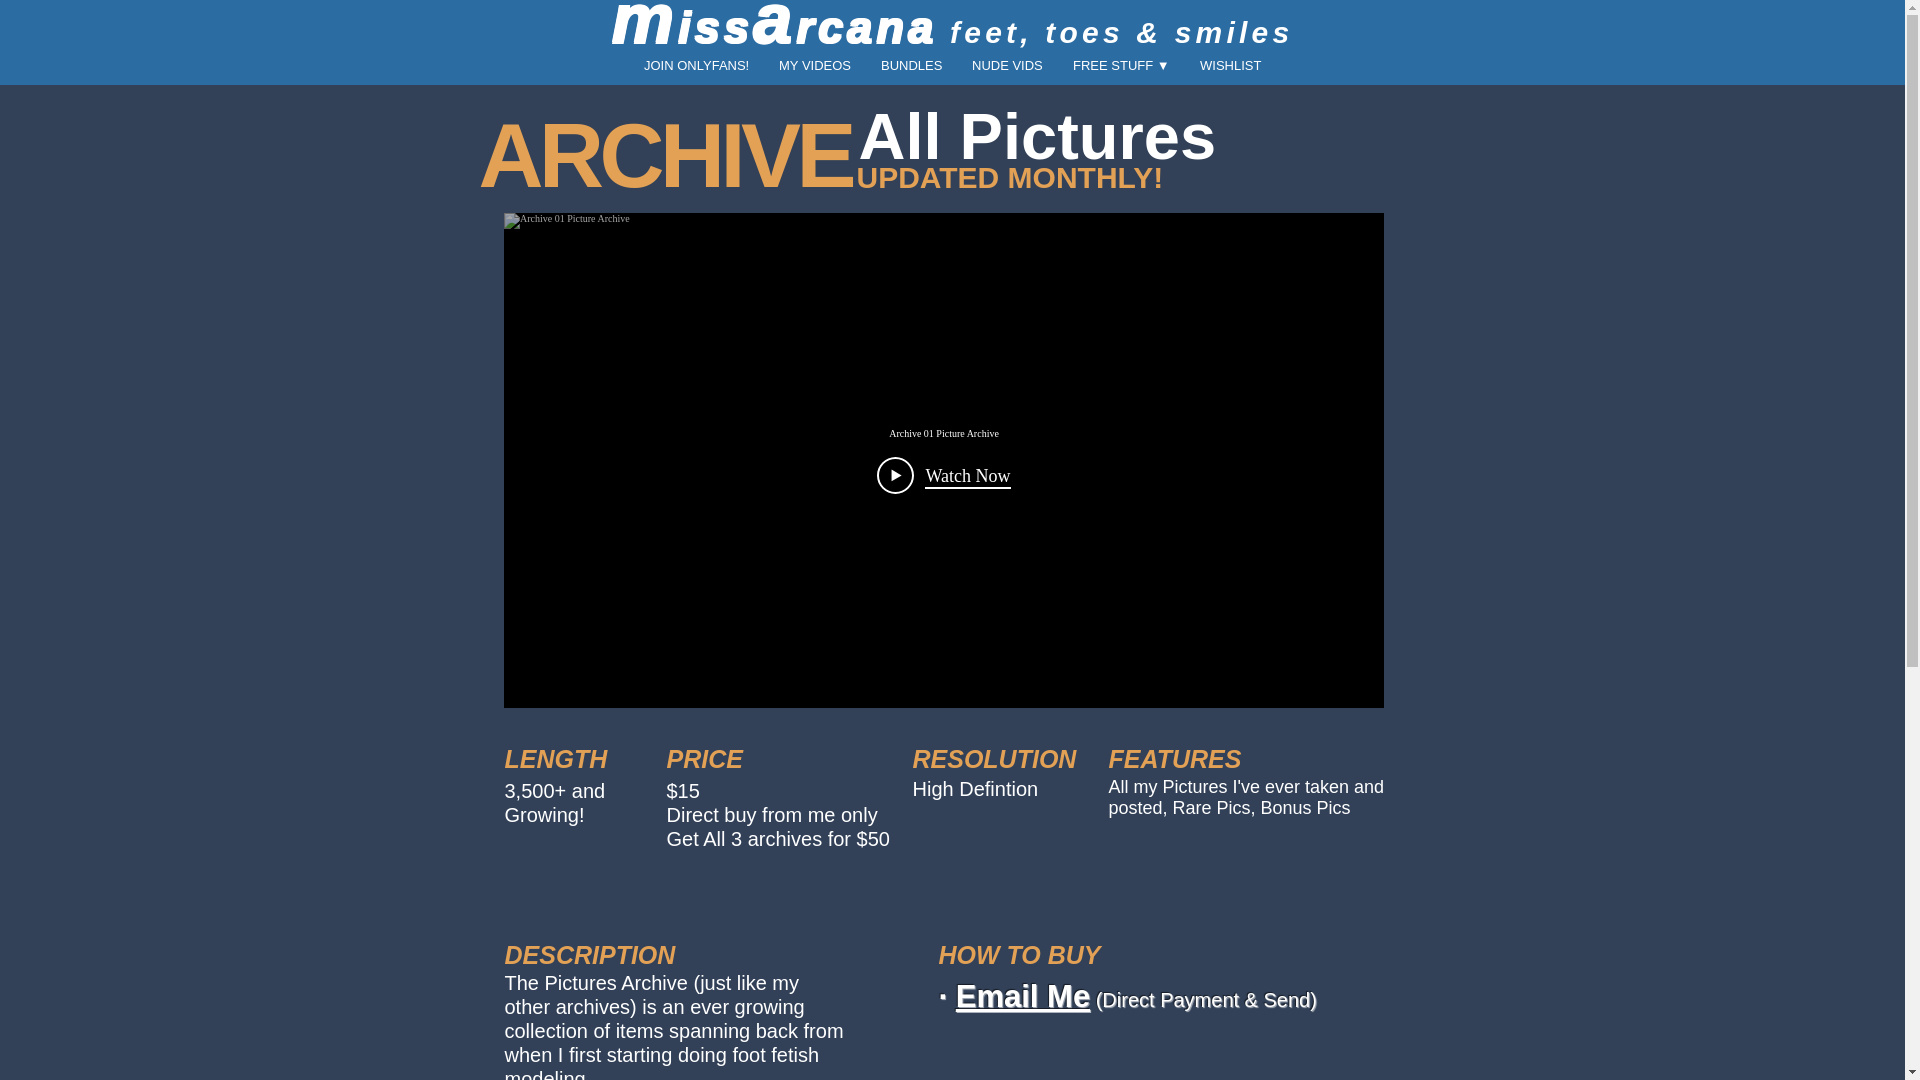 This screenshot has height=1080, width=1920. I want to click on BUNDLES, so click(910, 64).